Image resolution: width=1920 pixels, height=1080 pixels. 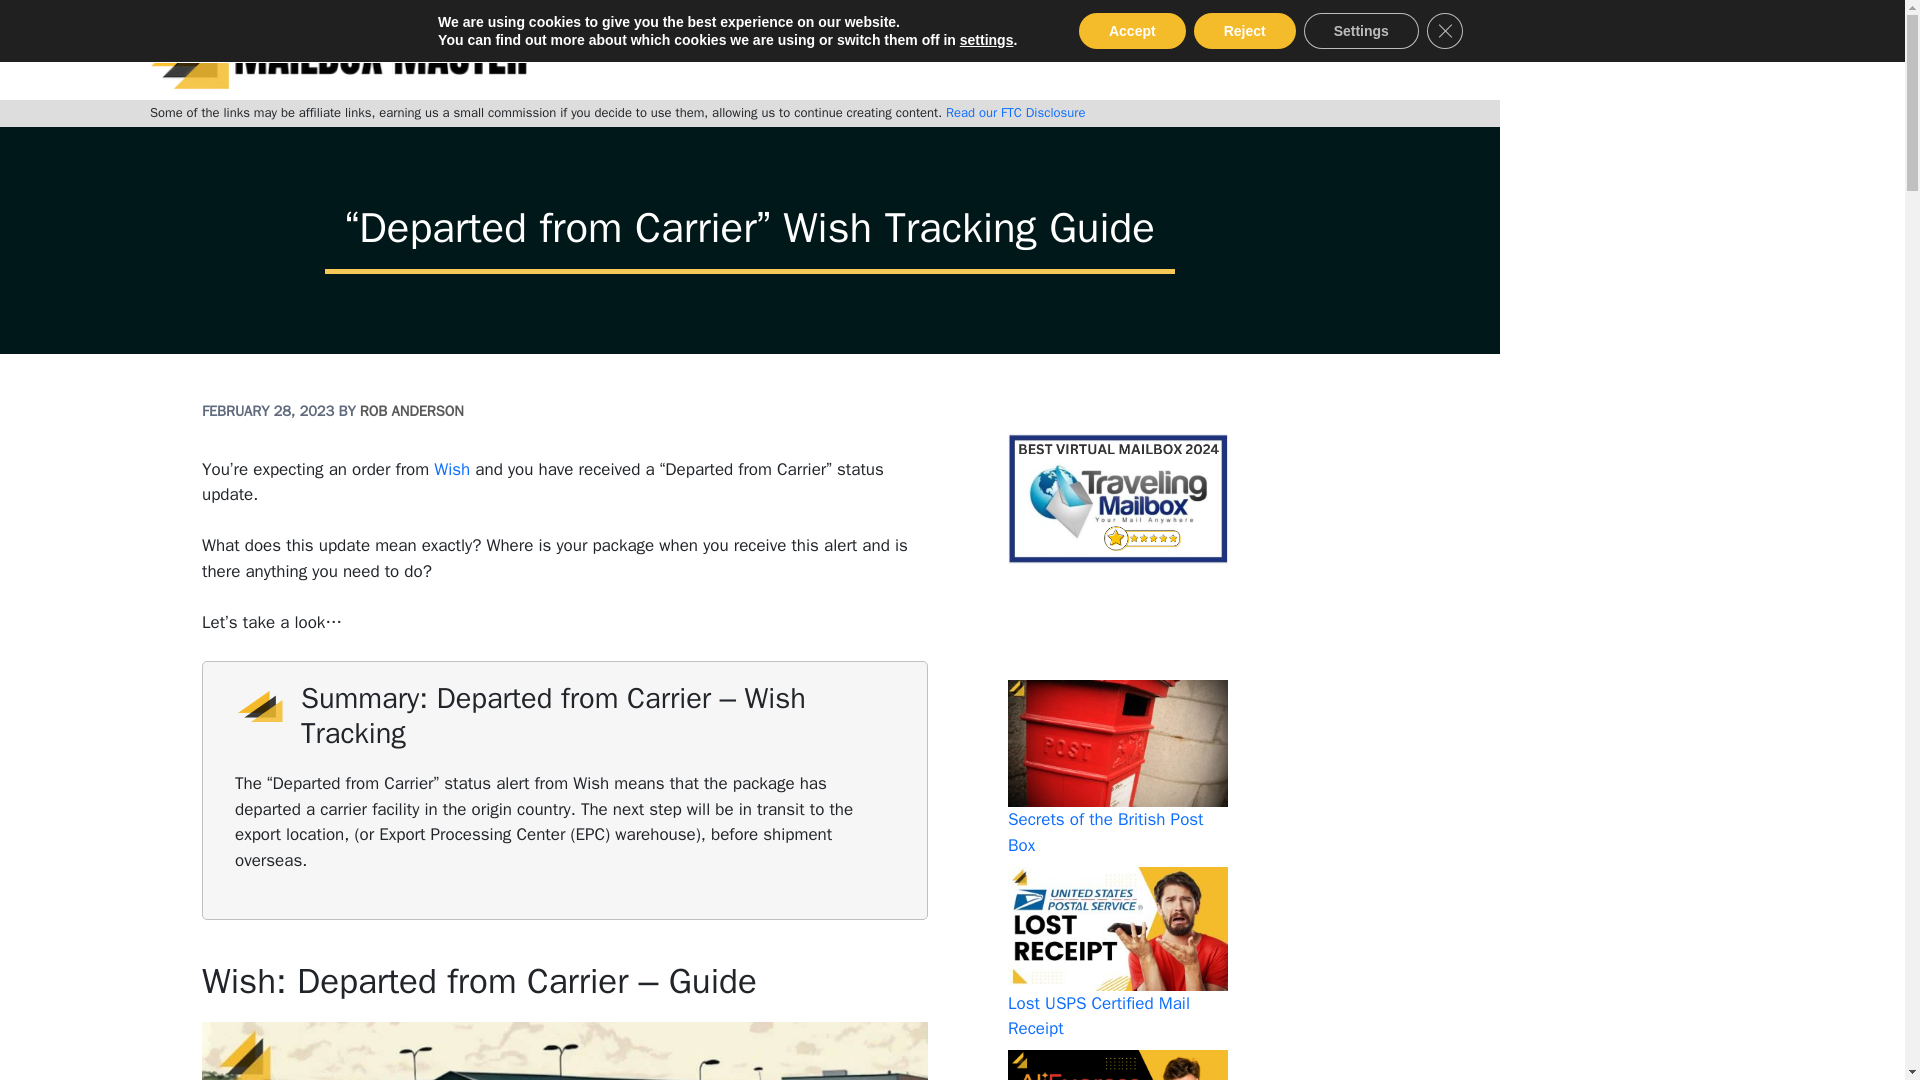 What do you see at coordinates (704, 50) in the screenshot?
I see `Home` at bounding box center [704, 50].